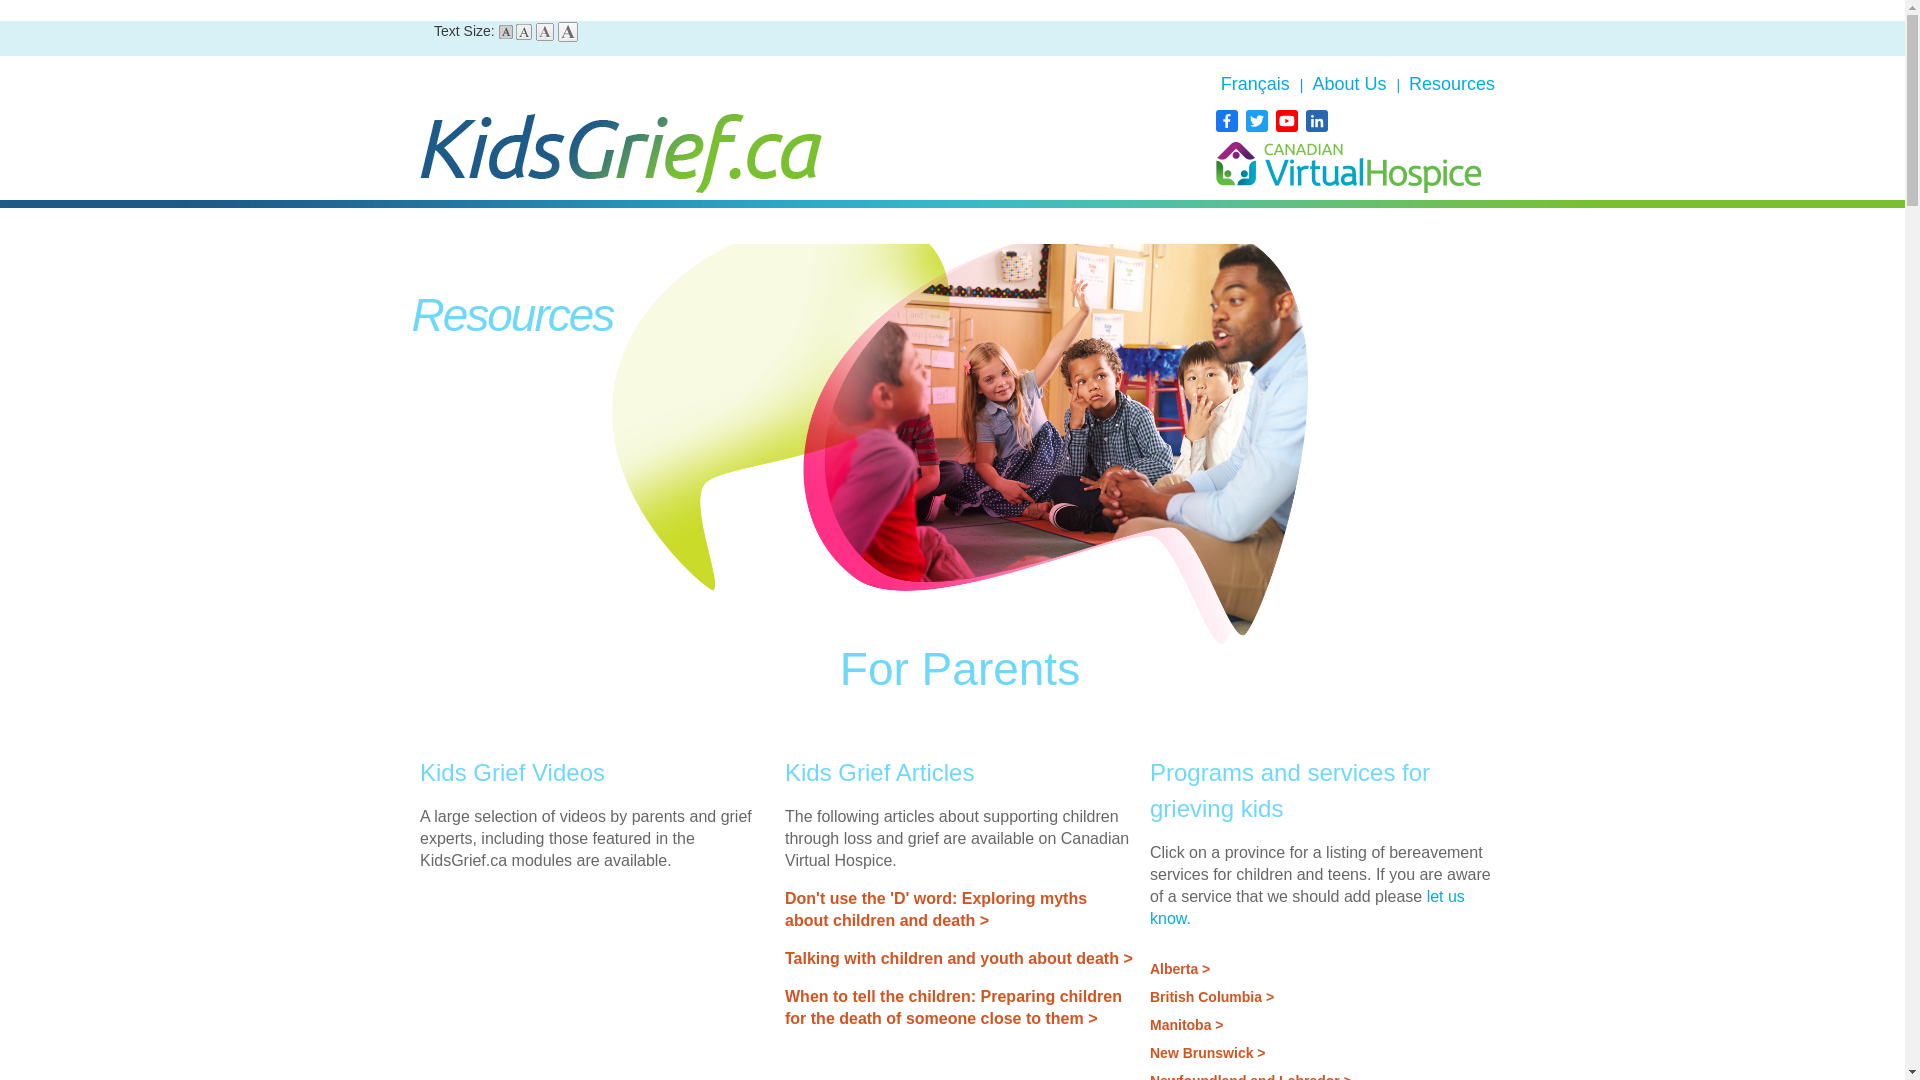 This screenshot has width=1920, height=1080. I want to click on Resources, so click(1451, 84).